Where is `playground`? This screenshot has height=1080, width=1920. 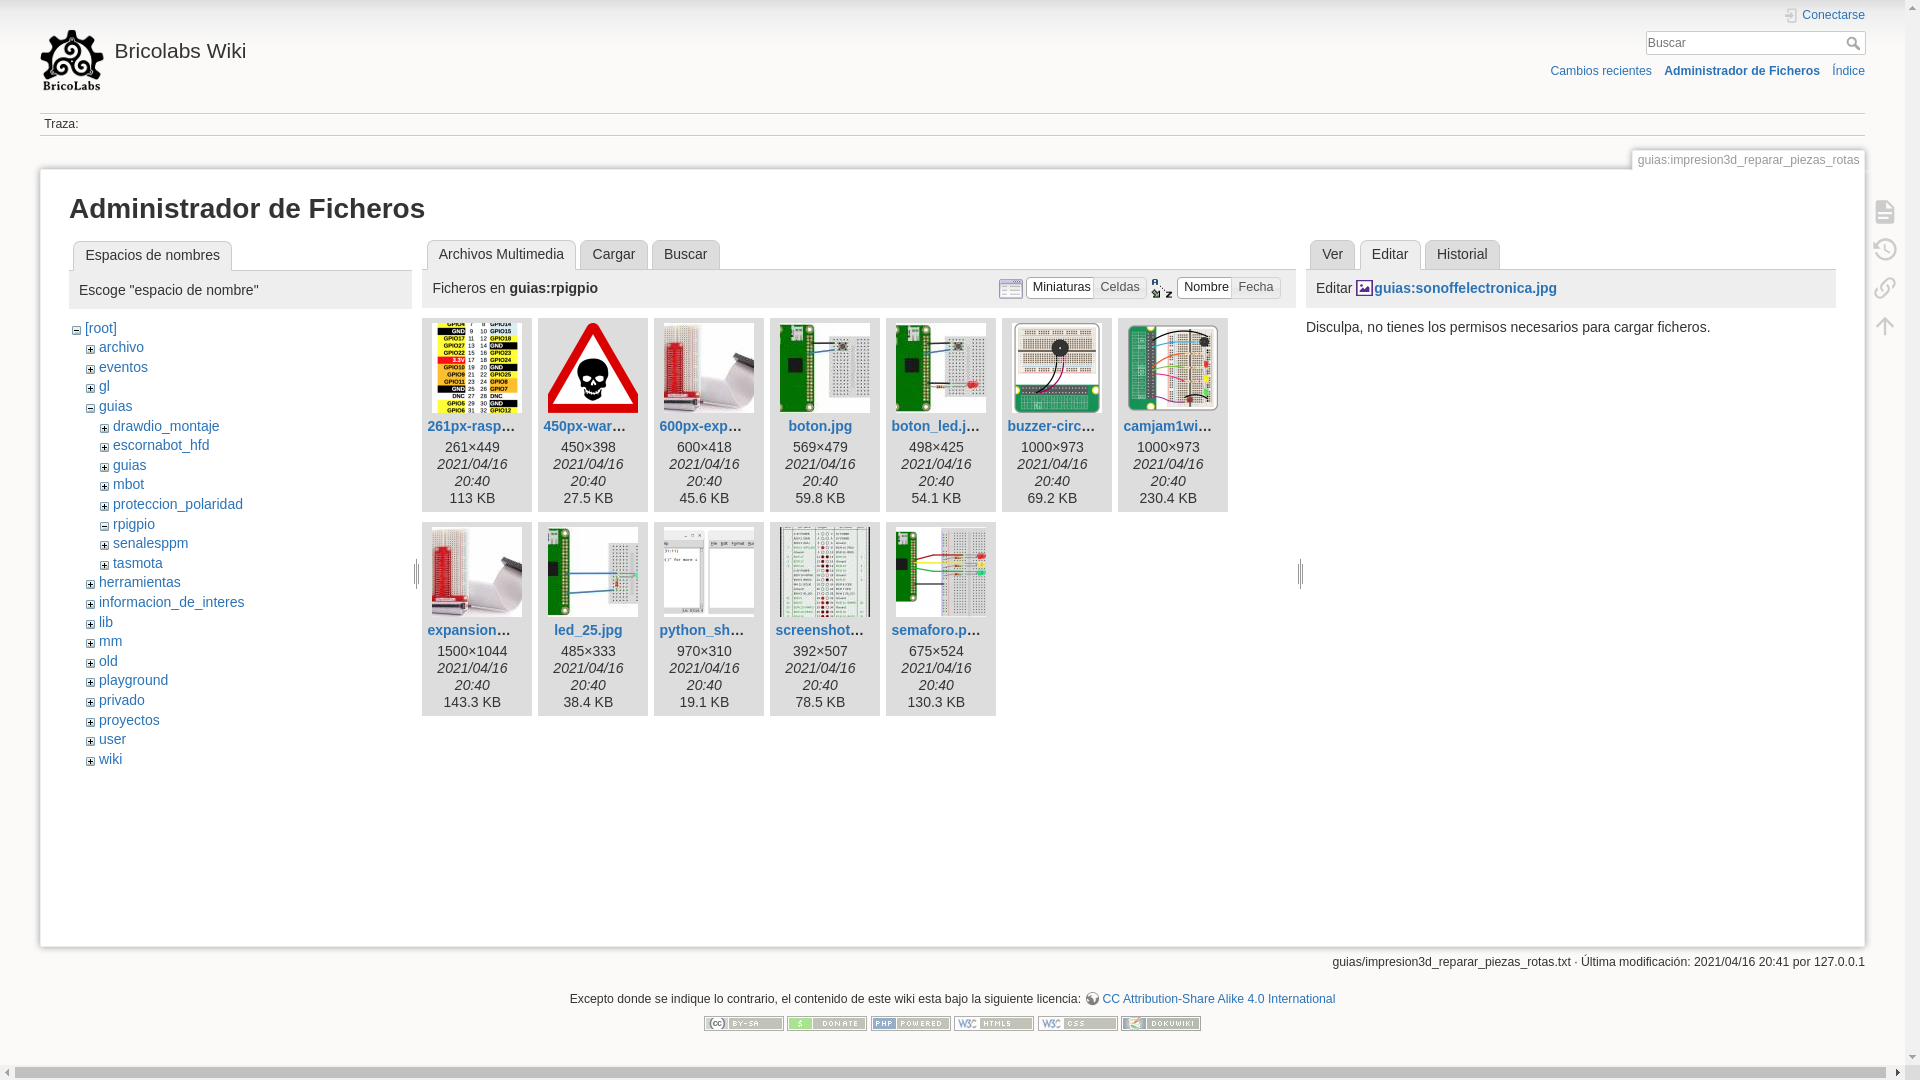
playground is located at coordinates (134, 680).